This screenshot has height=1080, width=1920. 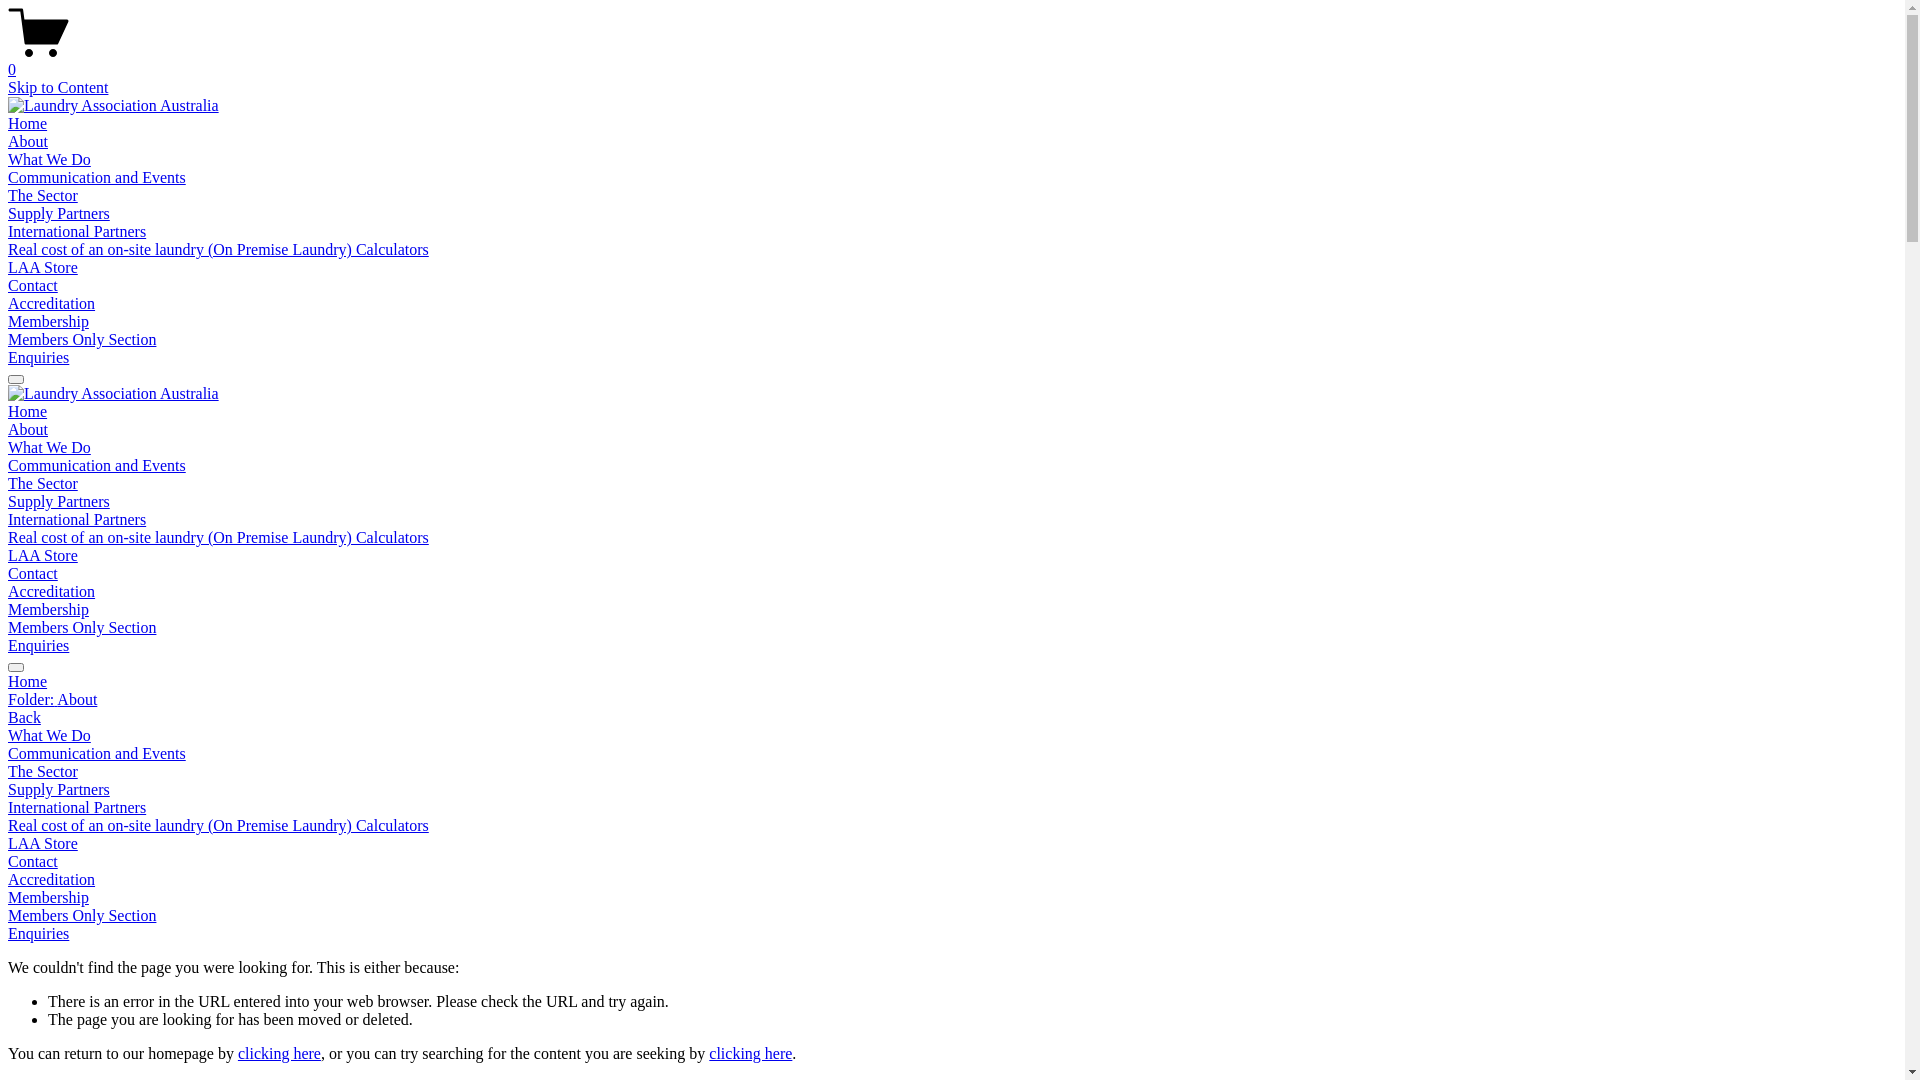 I want to click on Membership, so click(x=48, y=610).